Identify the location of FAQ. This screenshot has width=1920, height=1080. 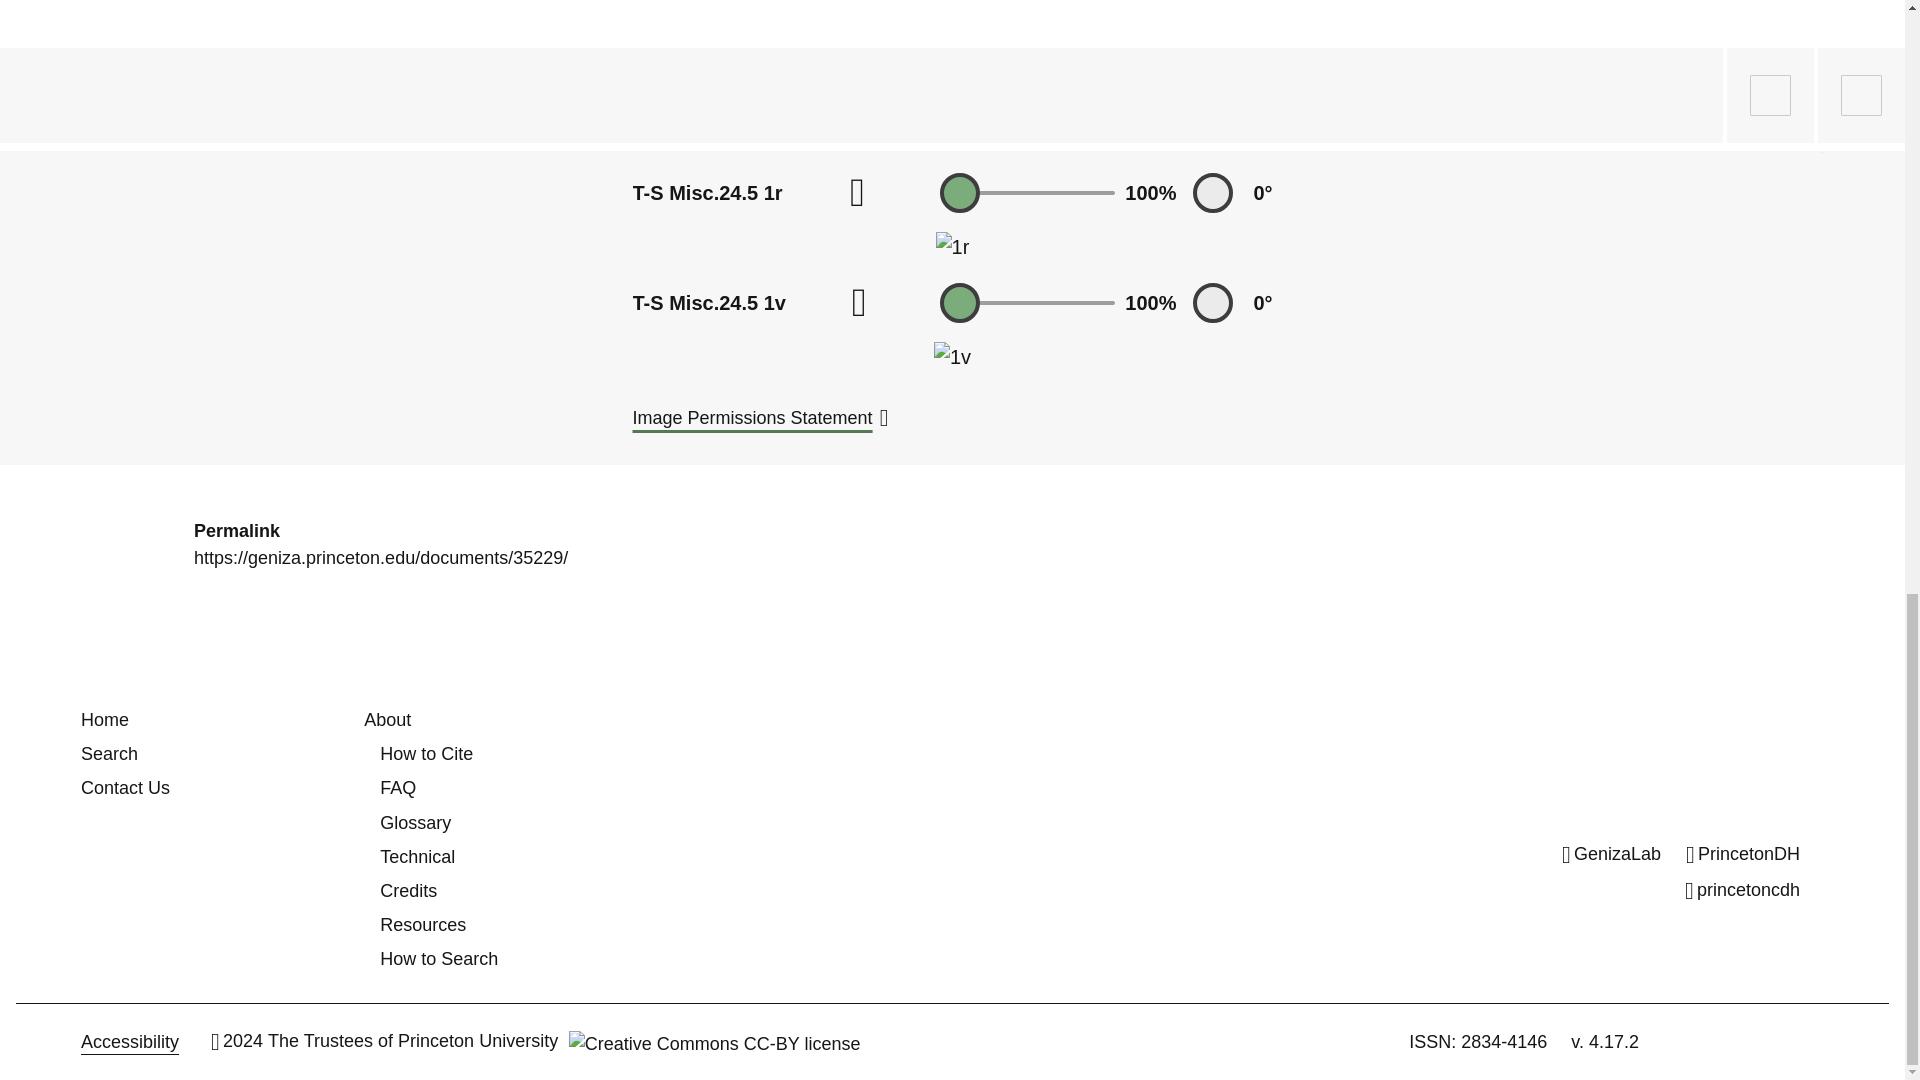
(398, 788).